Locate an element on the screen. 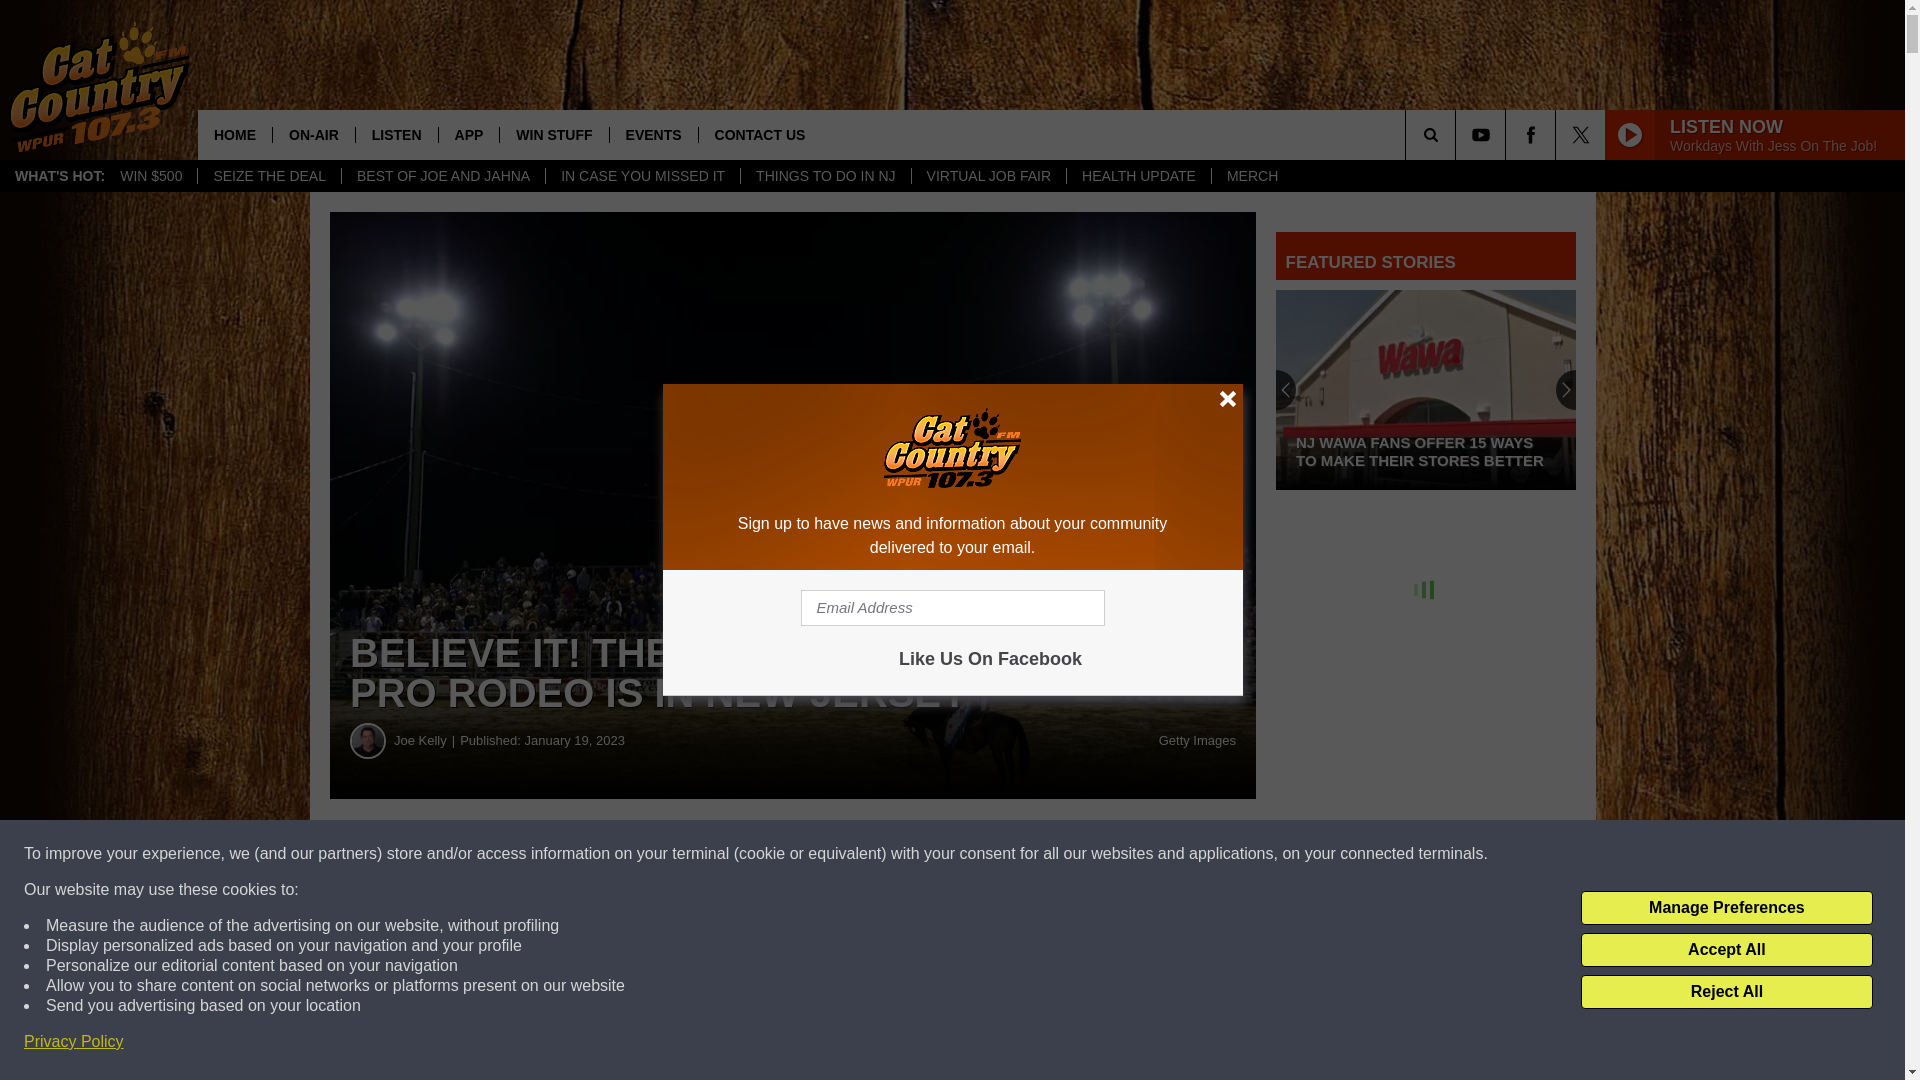 The image size is (1920, 1080). HOME is located at coordinates (234, 134).